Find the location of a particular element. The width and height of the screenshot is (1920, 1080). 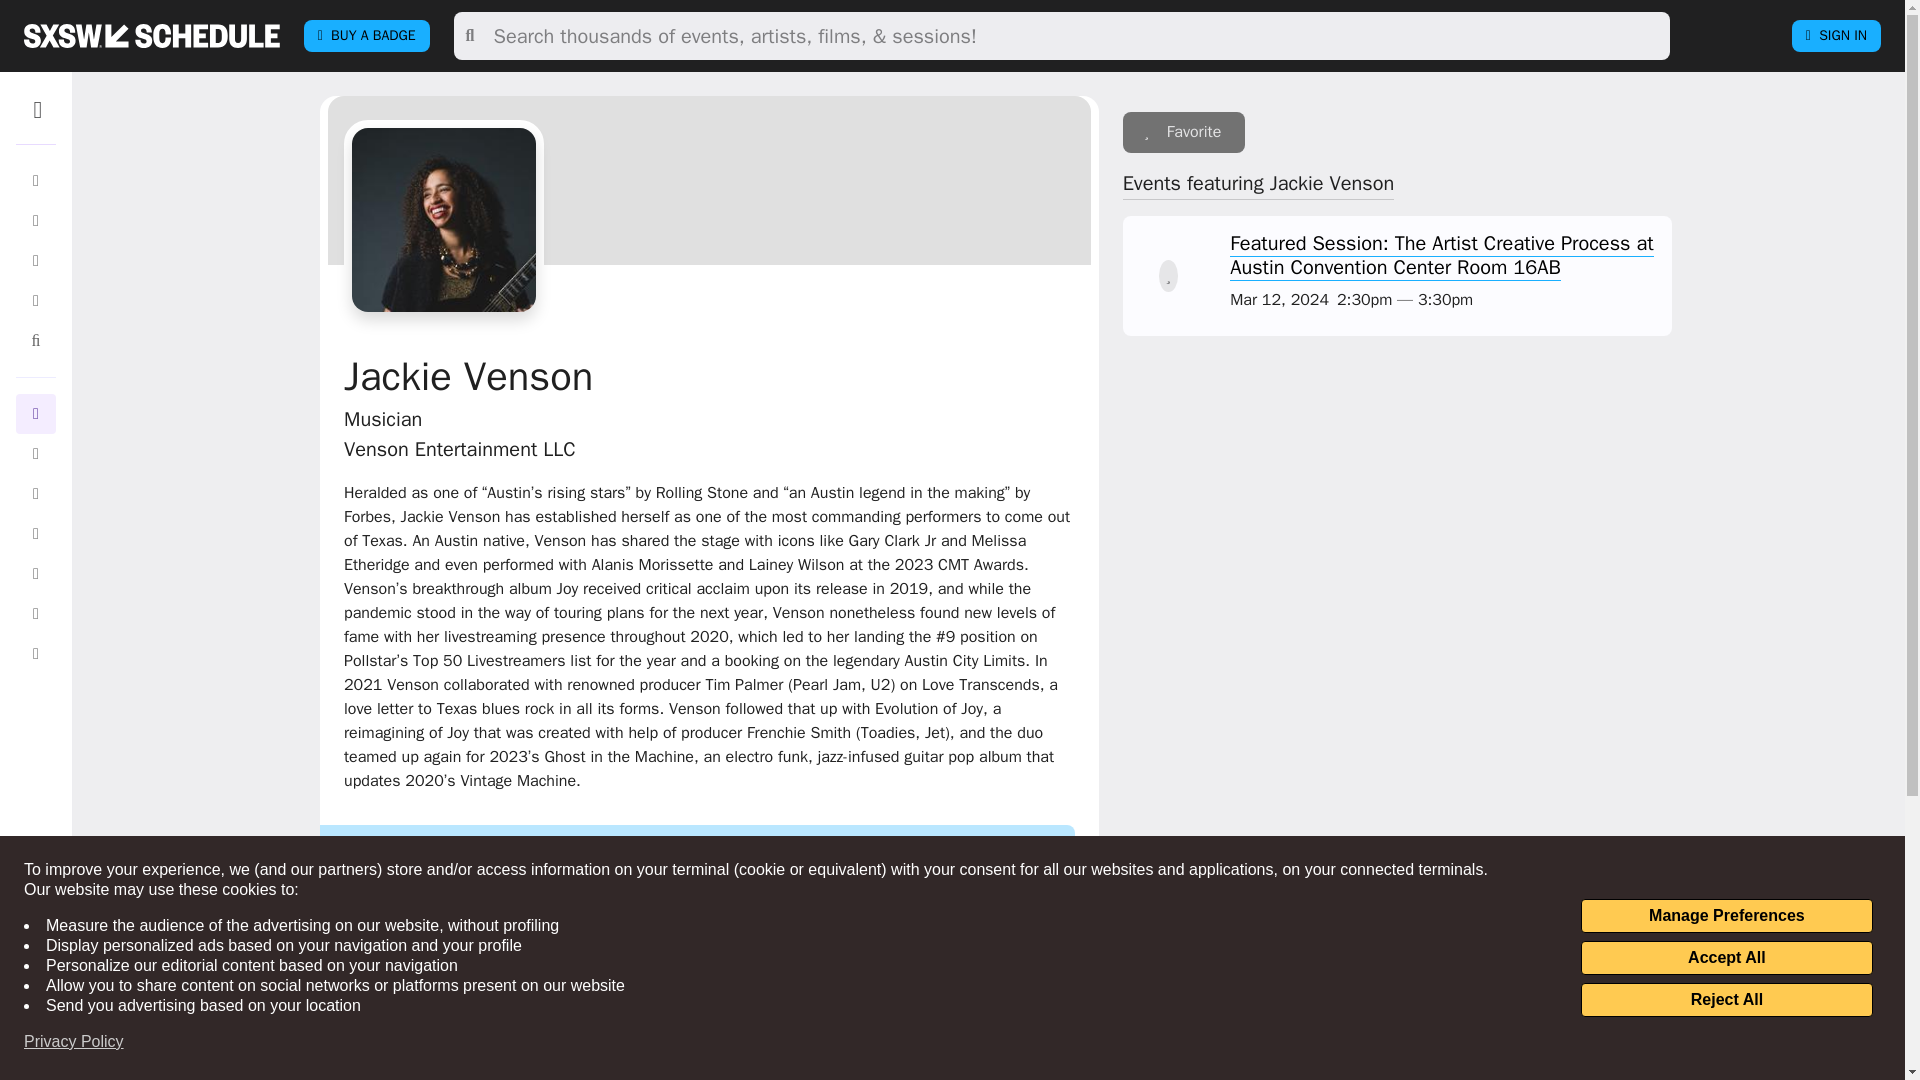

SIGN IN is located at coordinates (1836, 36).